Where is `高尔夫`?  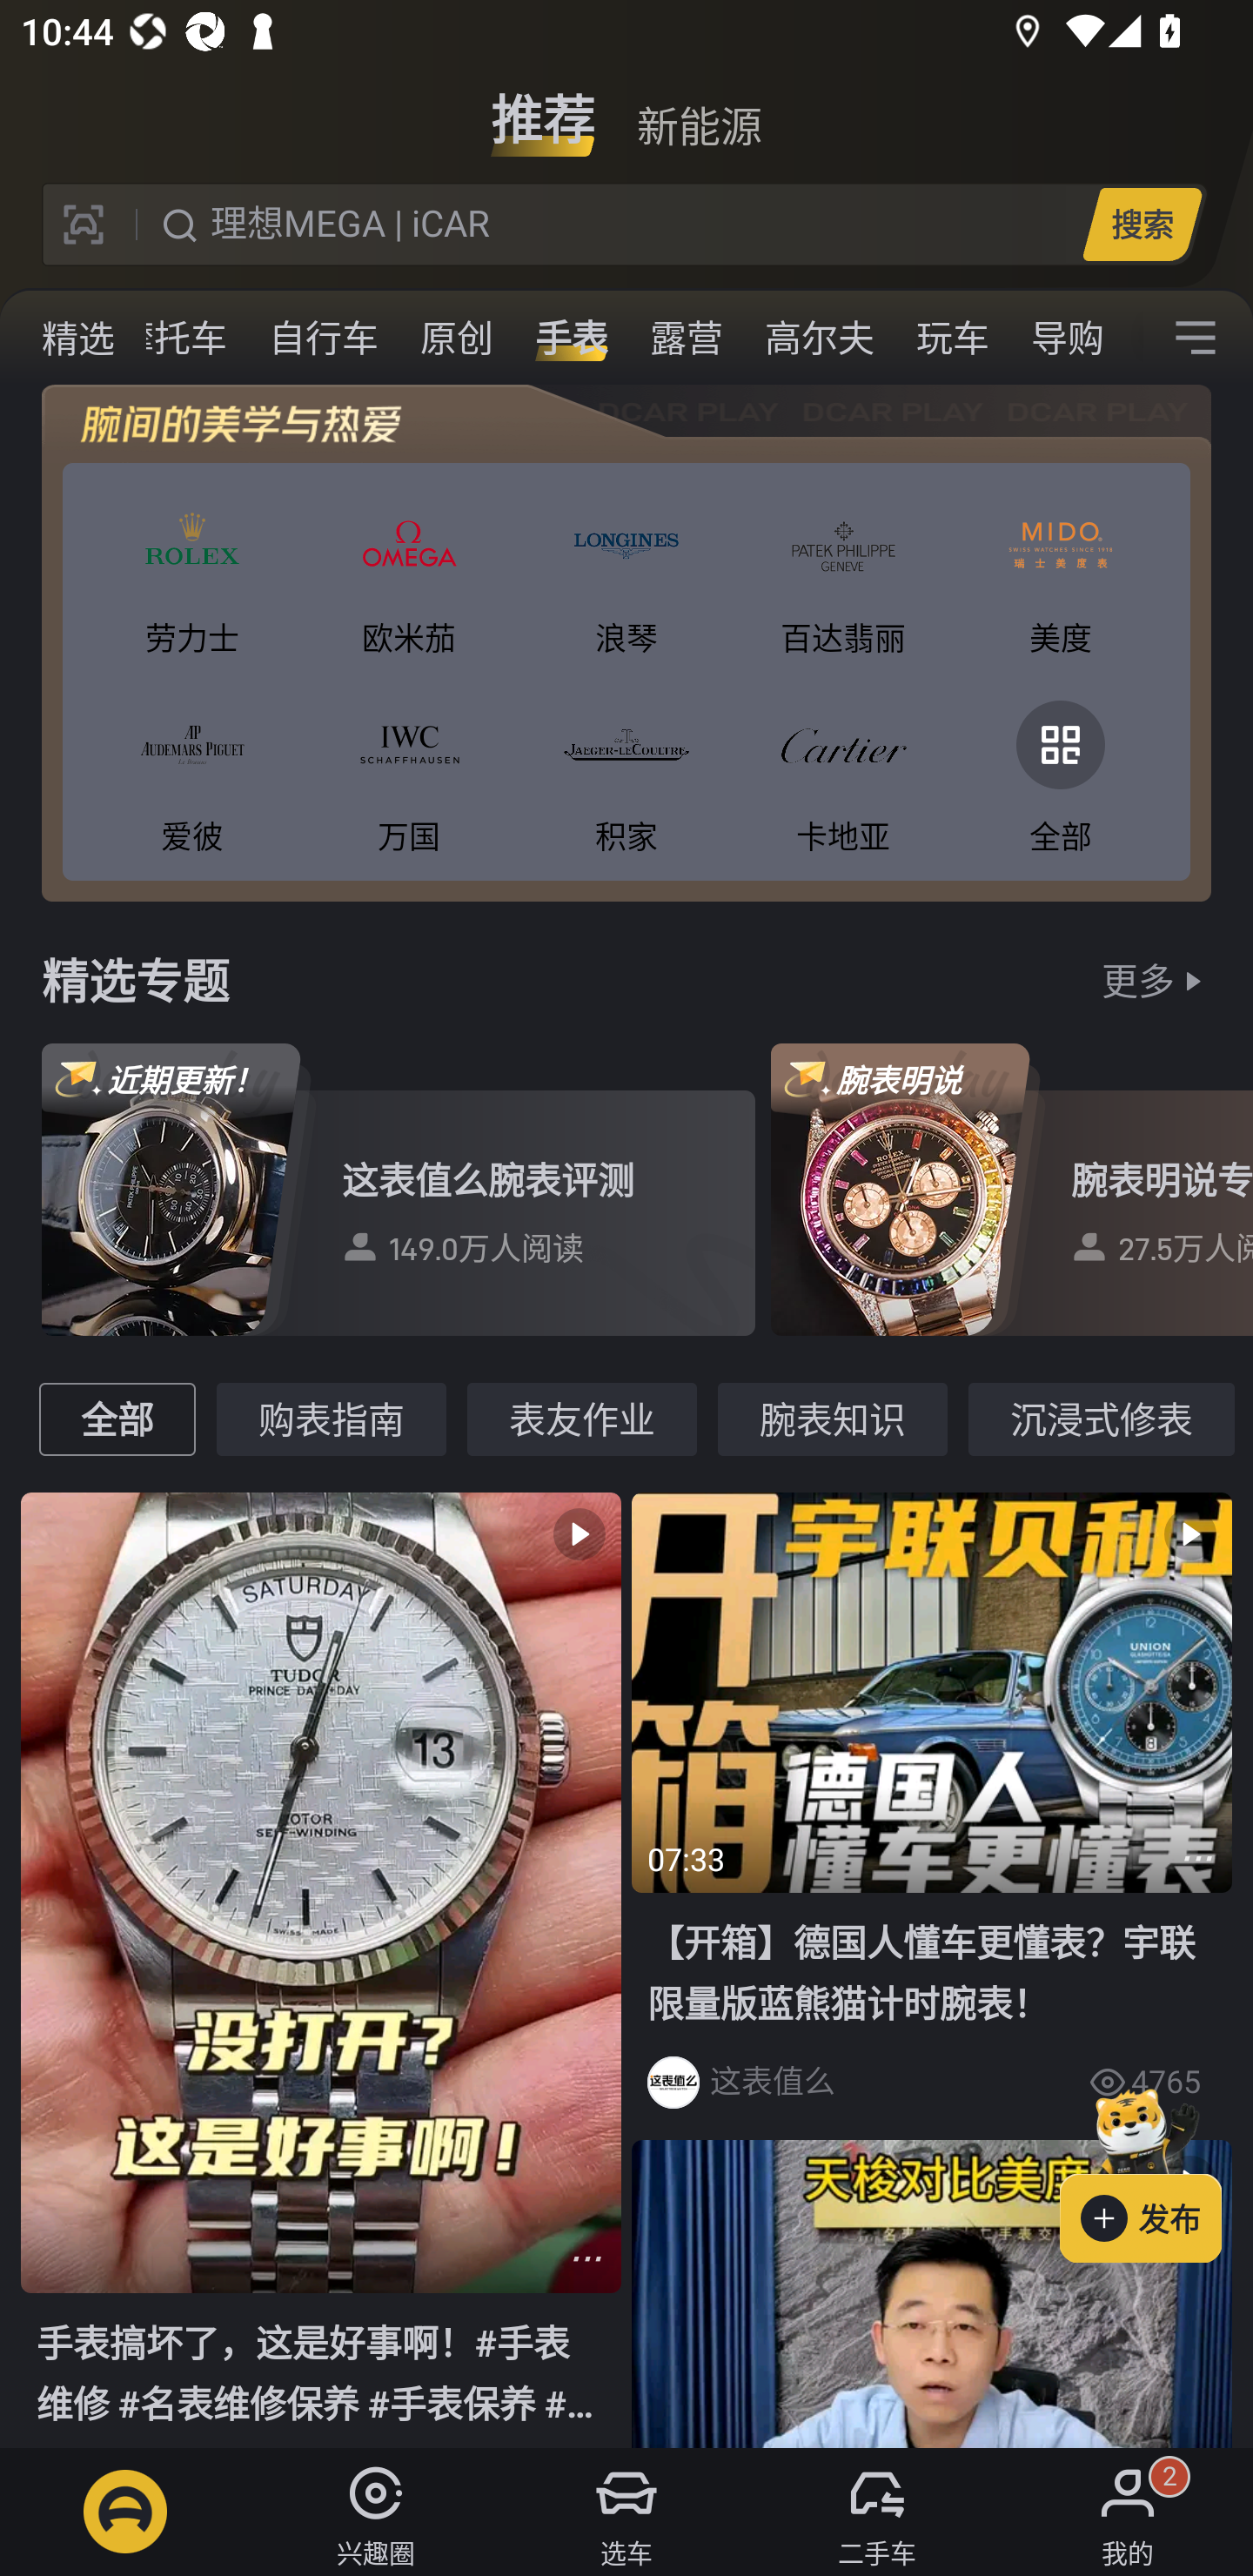 高尔夫 is located at coordinates (820, 338).